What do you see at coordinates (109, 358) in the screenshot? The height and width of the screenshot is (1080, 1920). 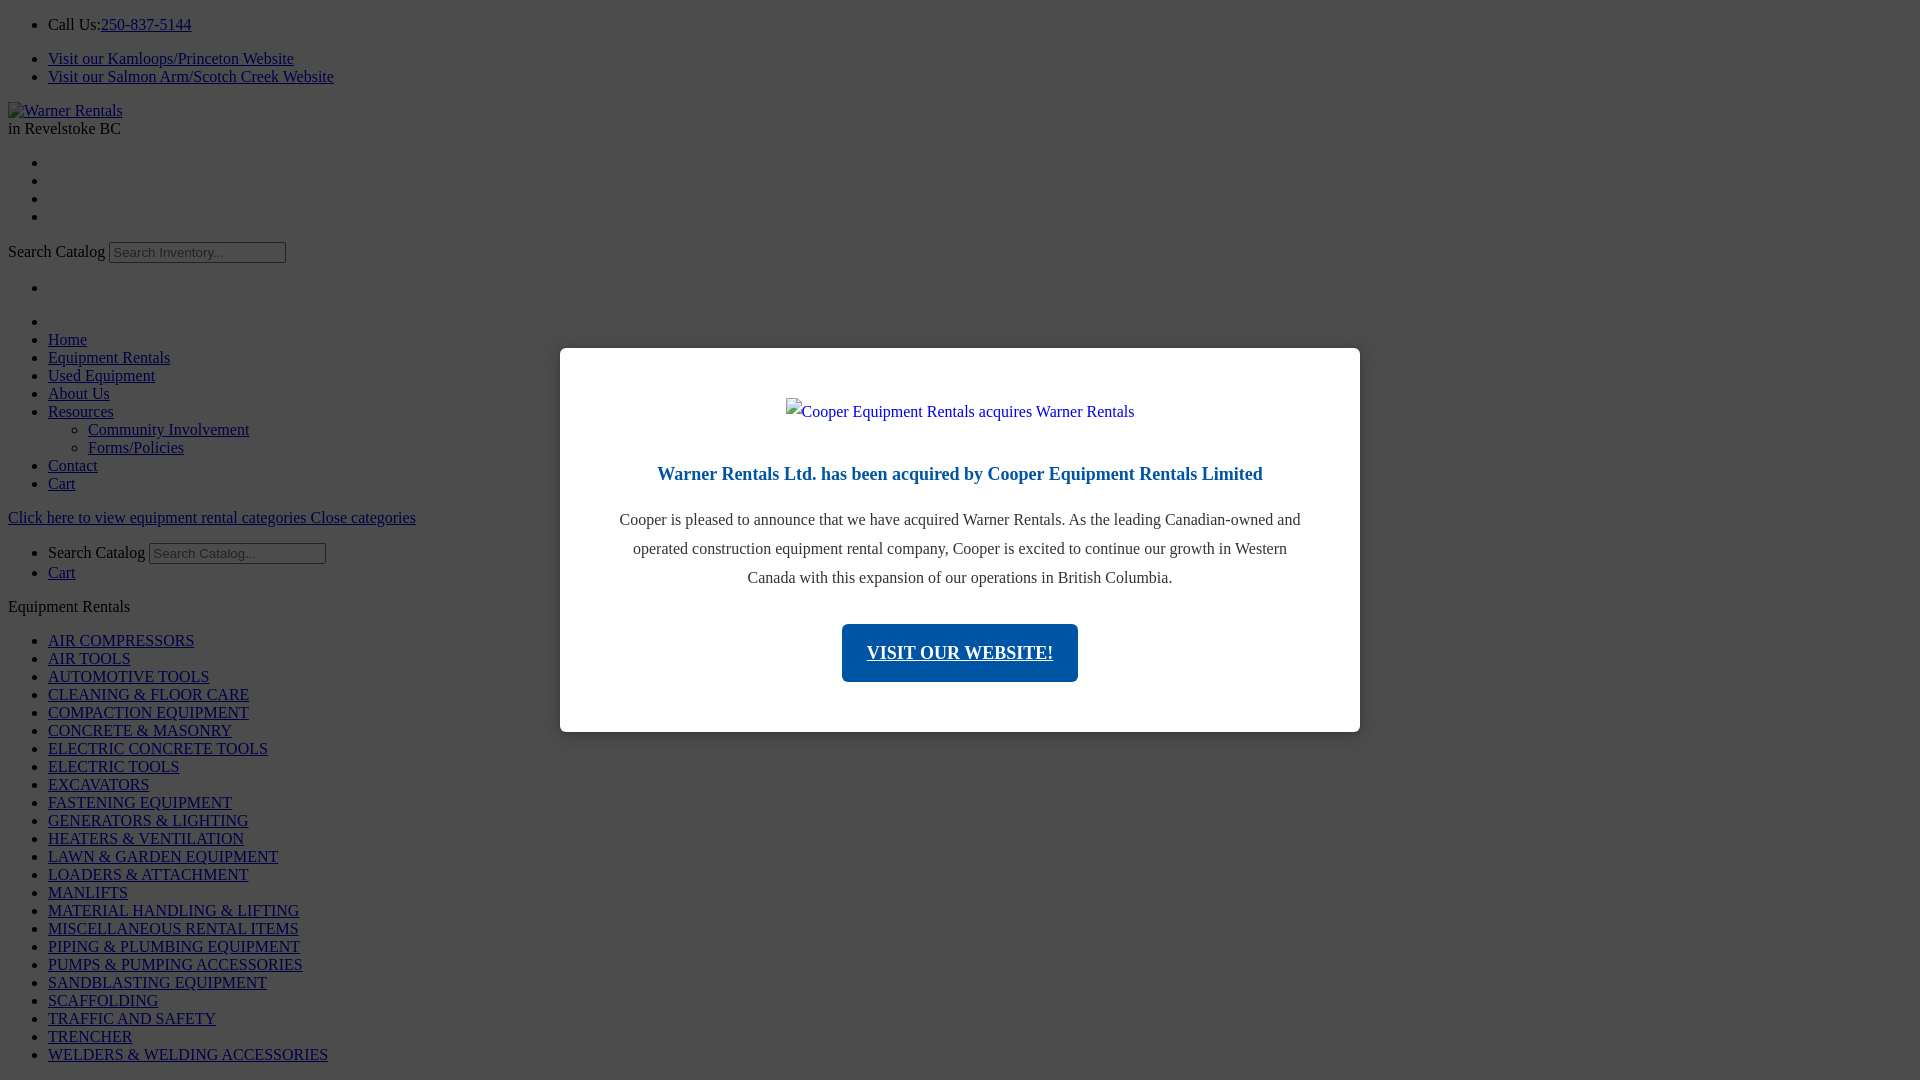 I see `Equipment Rentals` at bounding box center [109, 358].